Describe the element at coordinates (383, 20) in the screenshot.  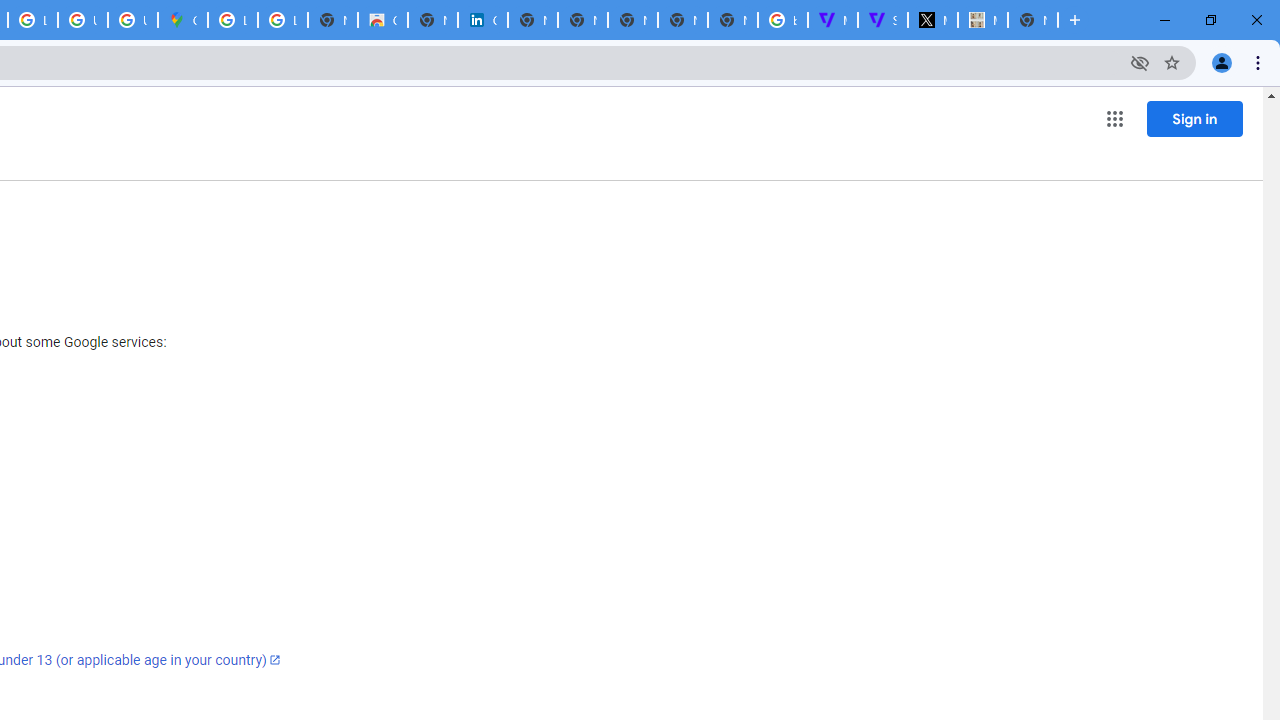
I see `Chrome Web Store` at that location.